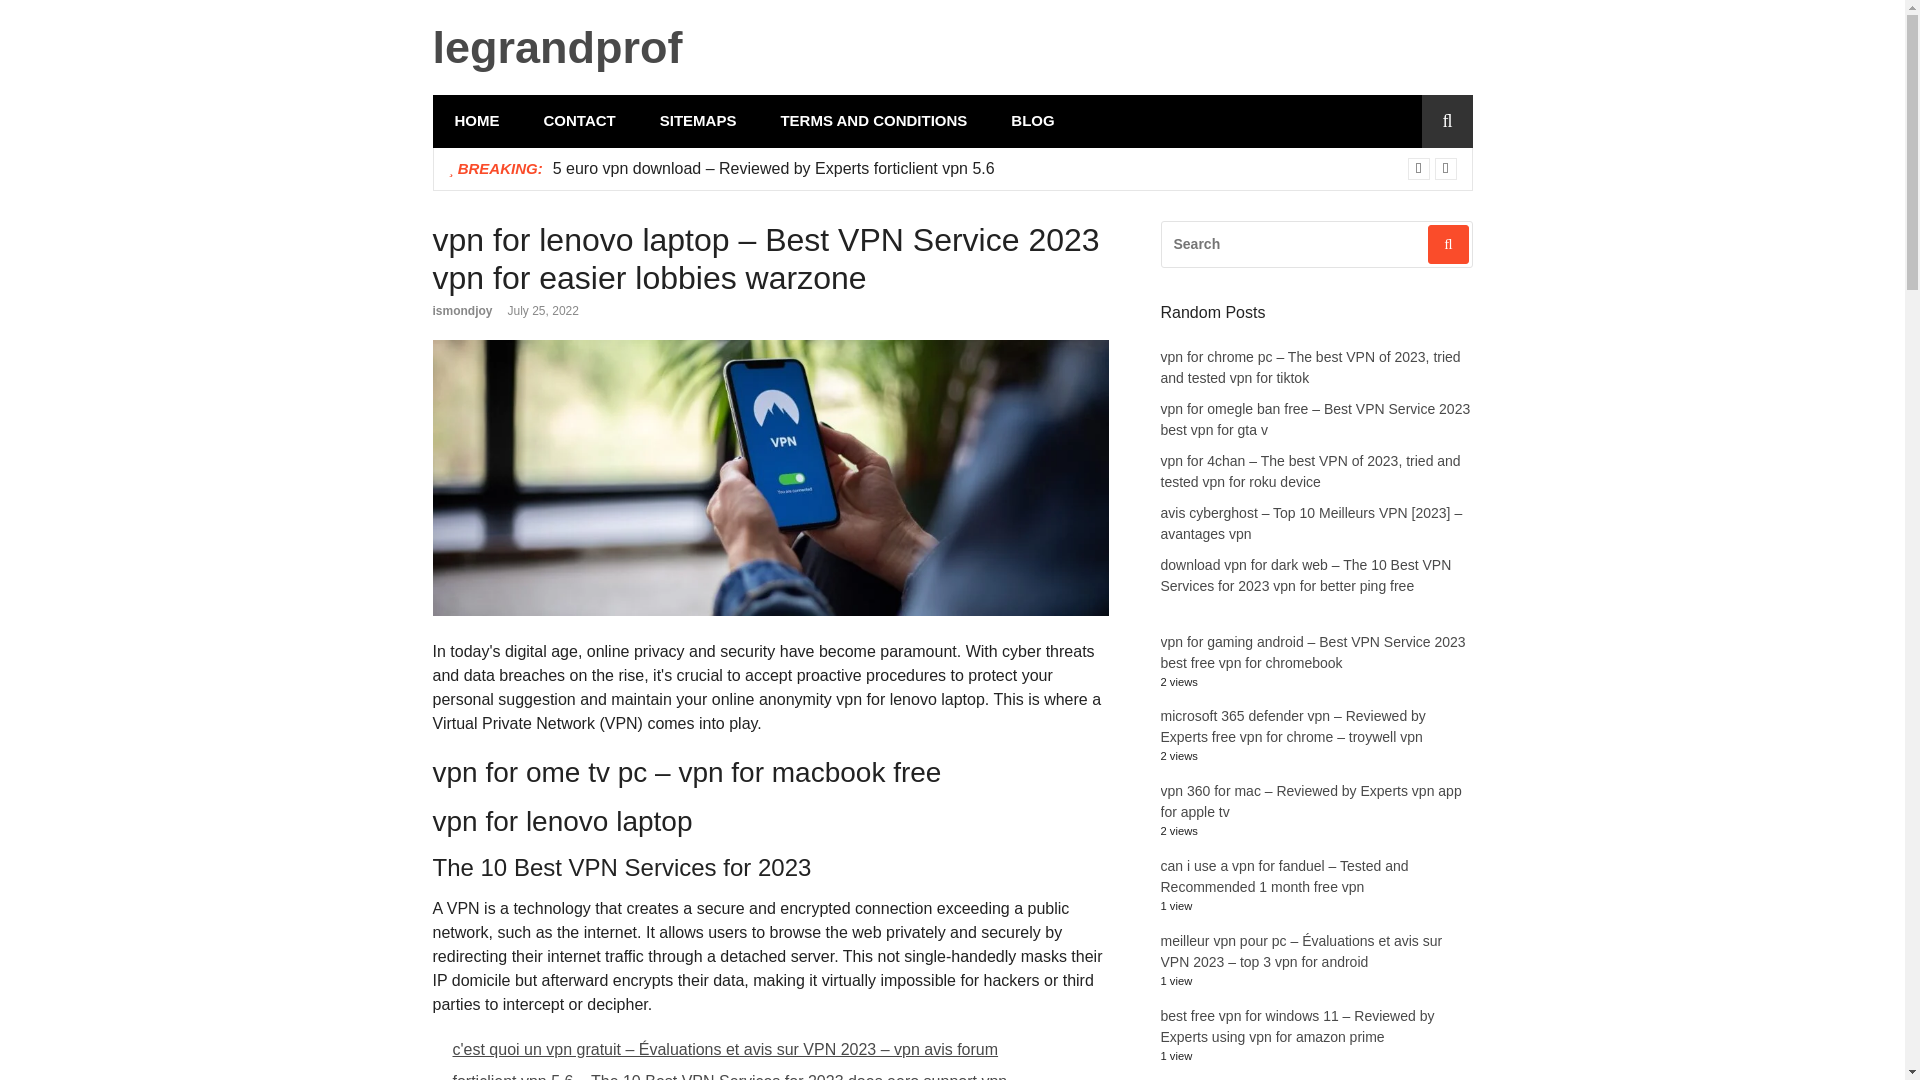  Describe the element at coordinates (1032, 121) in the screenshot. I see `BLOG` at that location.